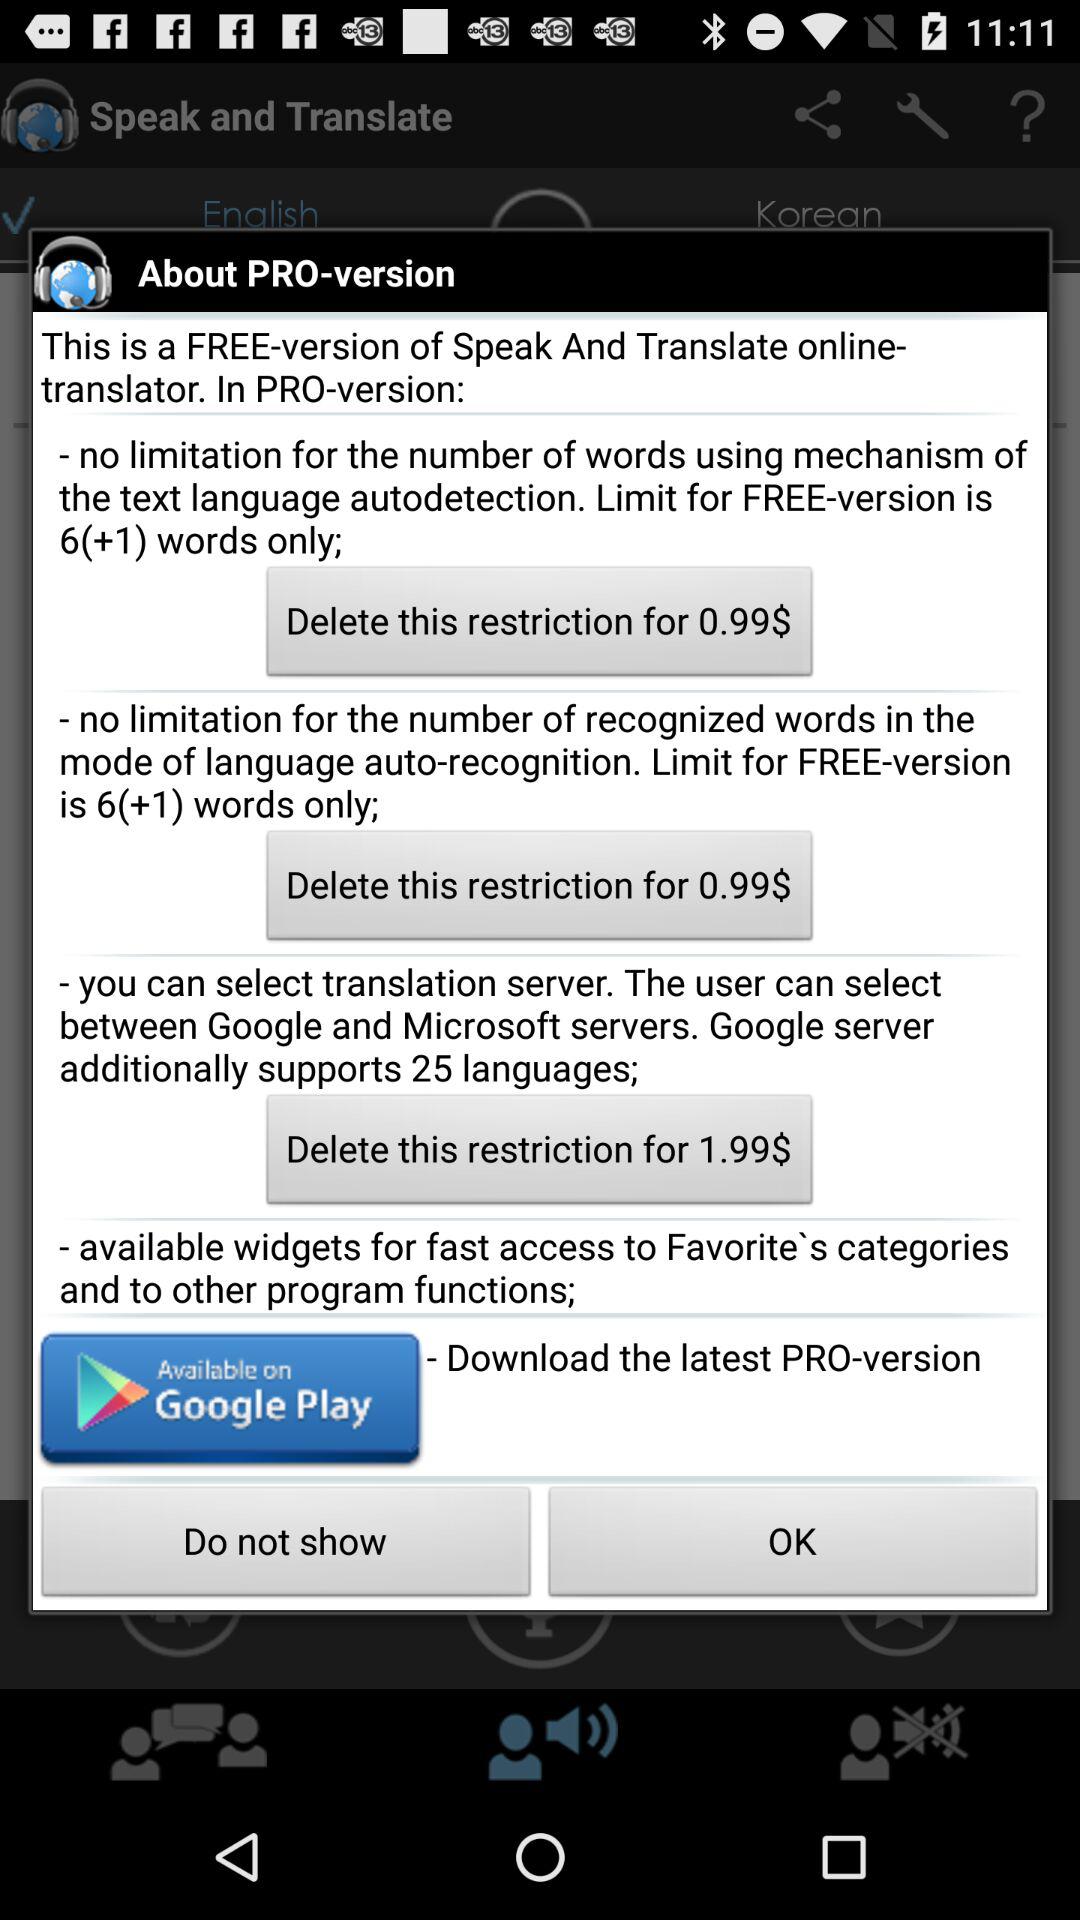 The width and height of the screenshot is (1080, 1920). Describe the element at coordinates (230, 1397) in the screenshot. I see `link to google play` at that location.